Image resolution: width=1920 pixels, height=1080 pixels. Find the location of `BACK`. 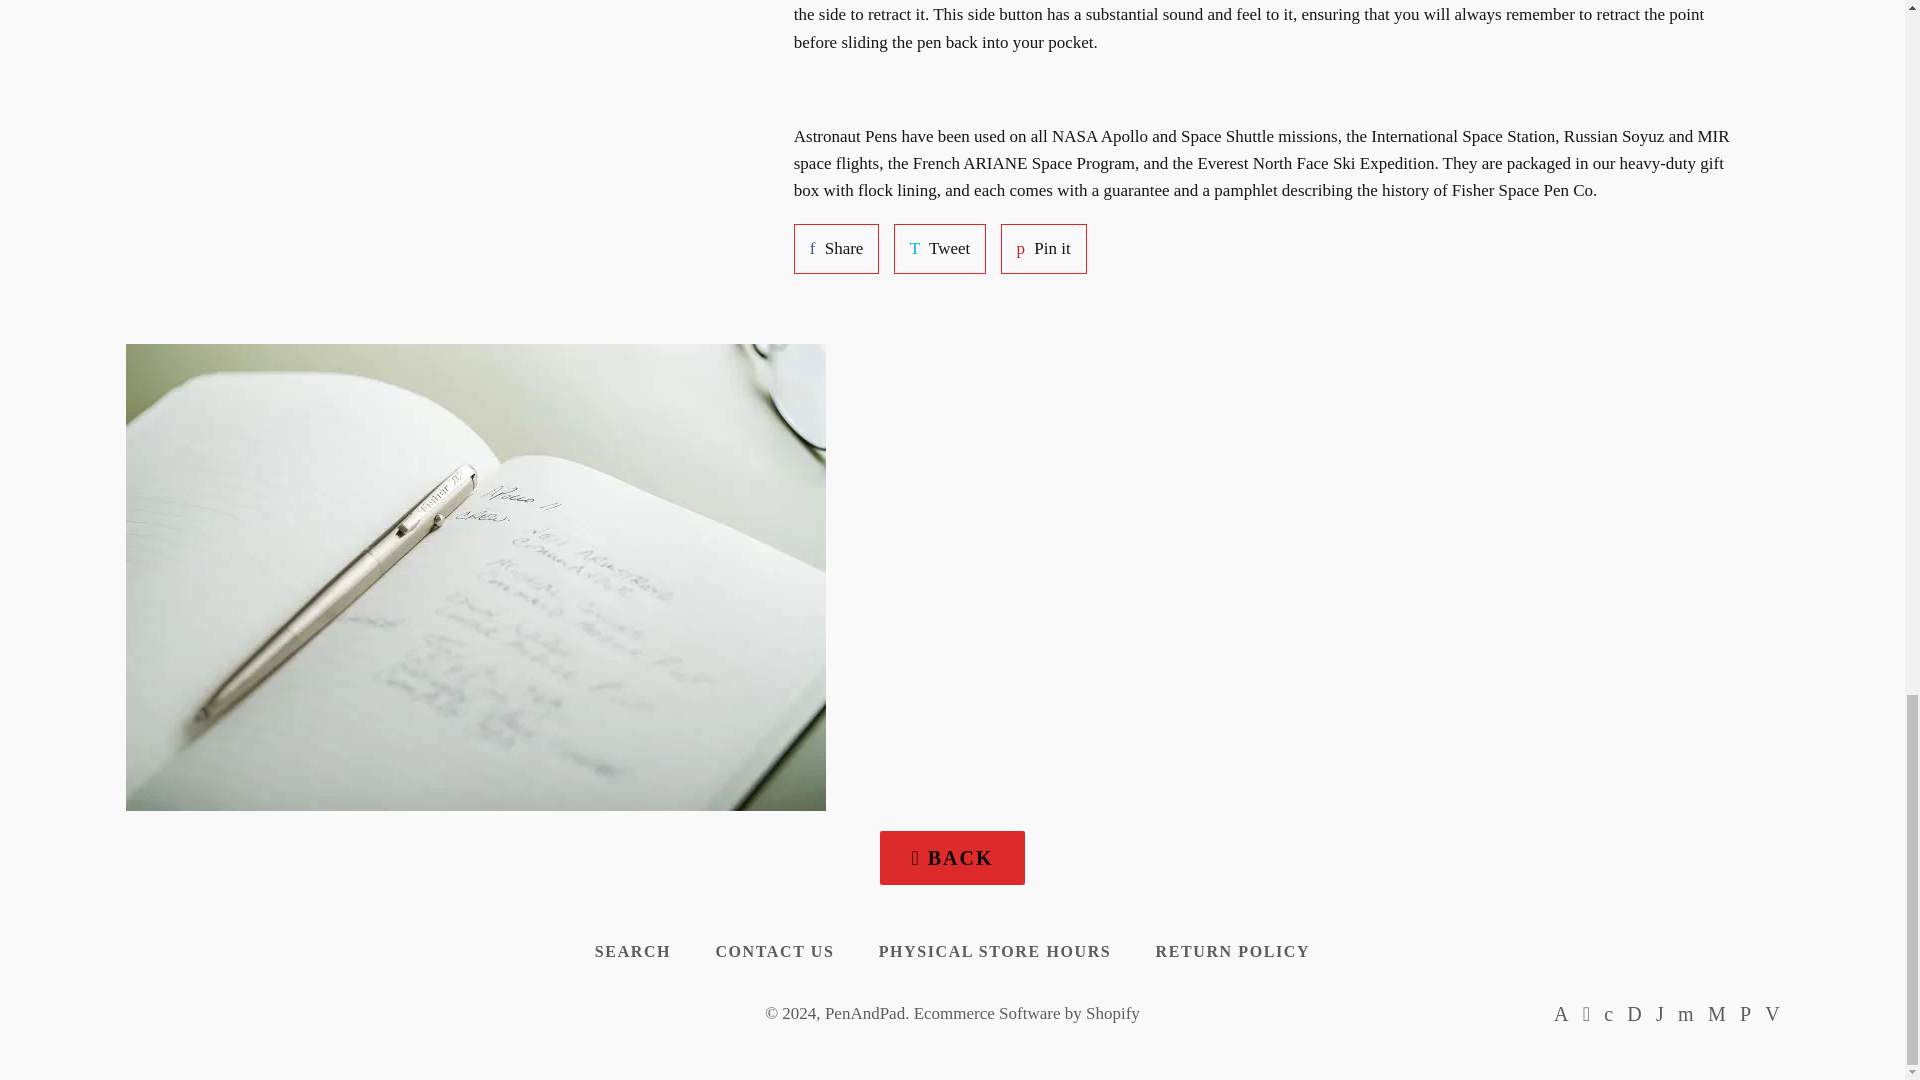

BACK is located at coordinates (951, 857).